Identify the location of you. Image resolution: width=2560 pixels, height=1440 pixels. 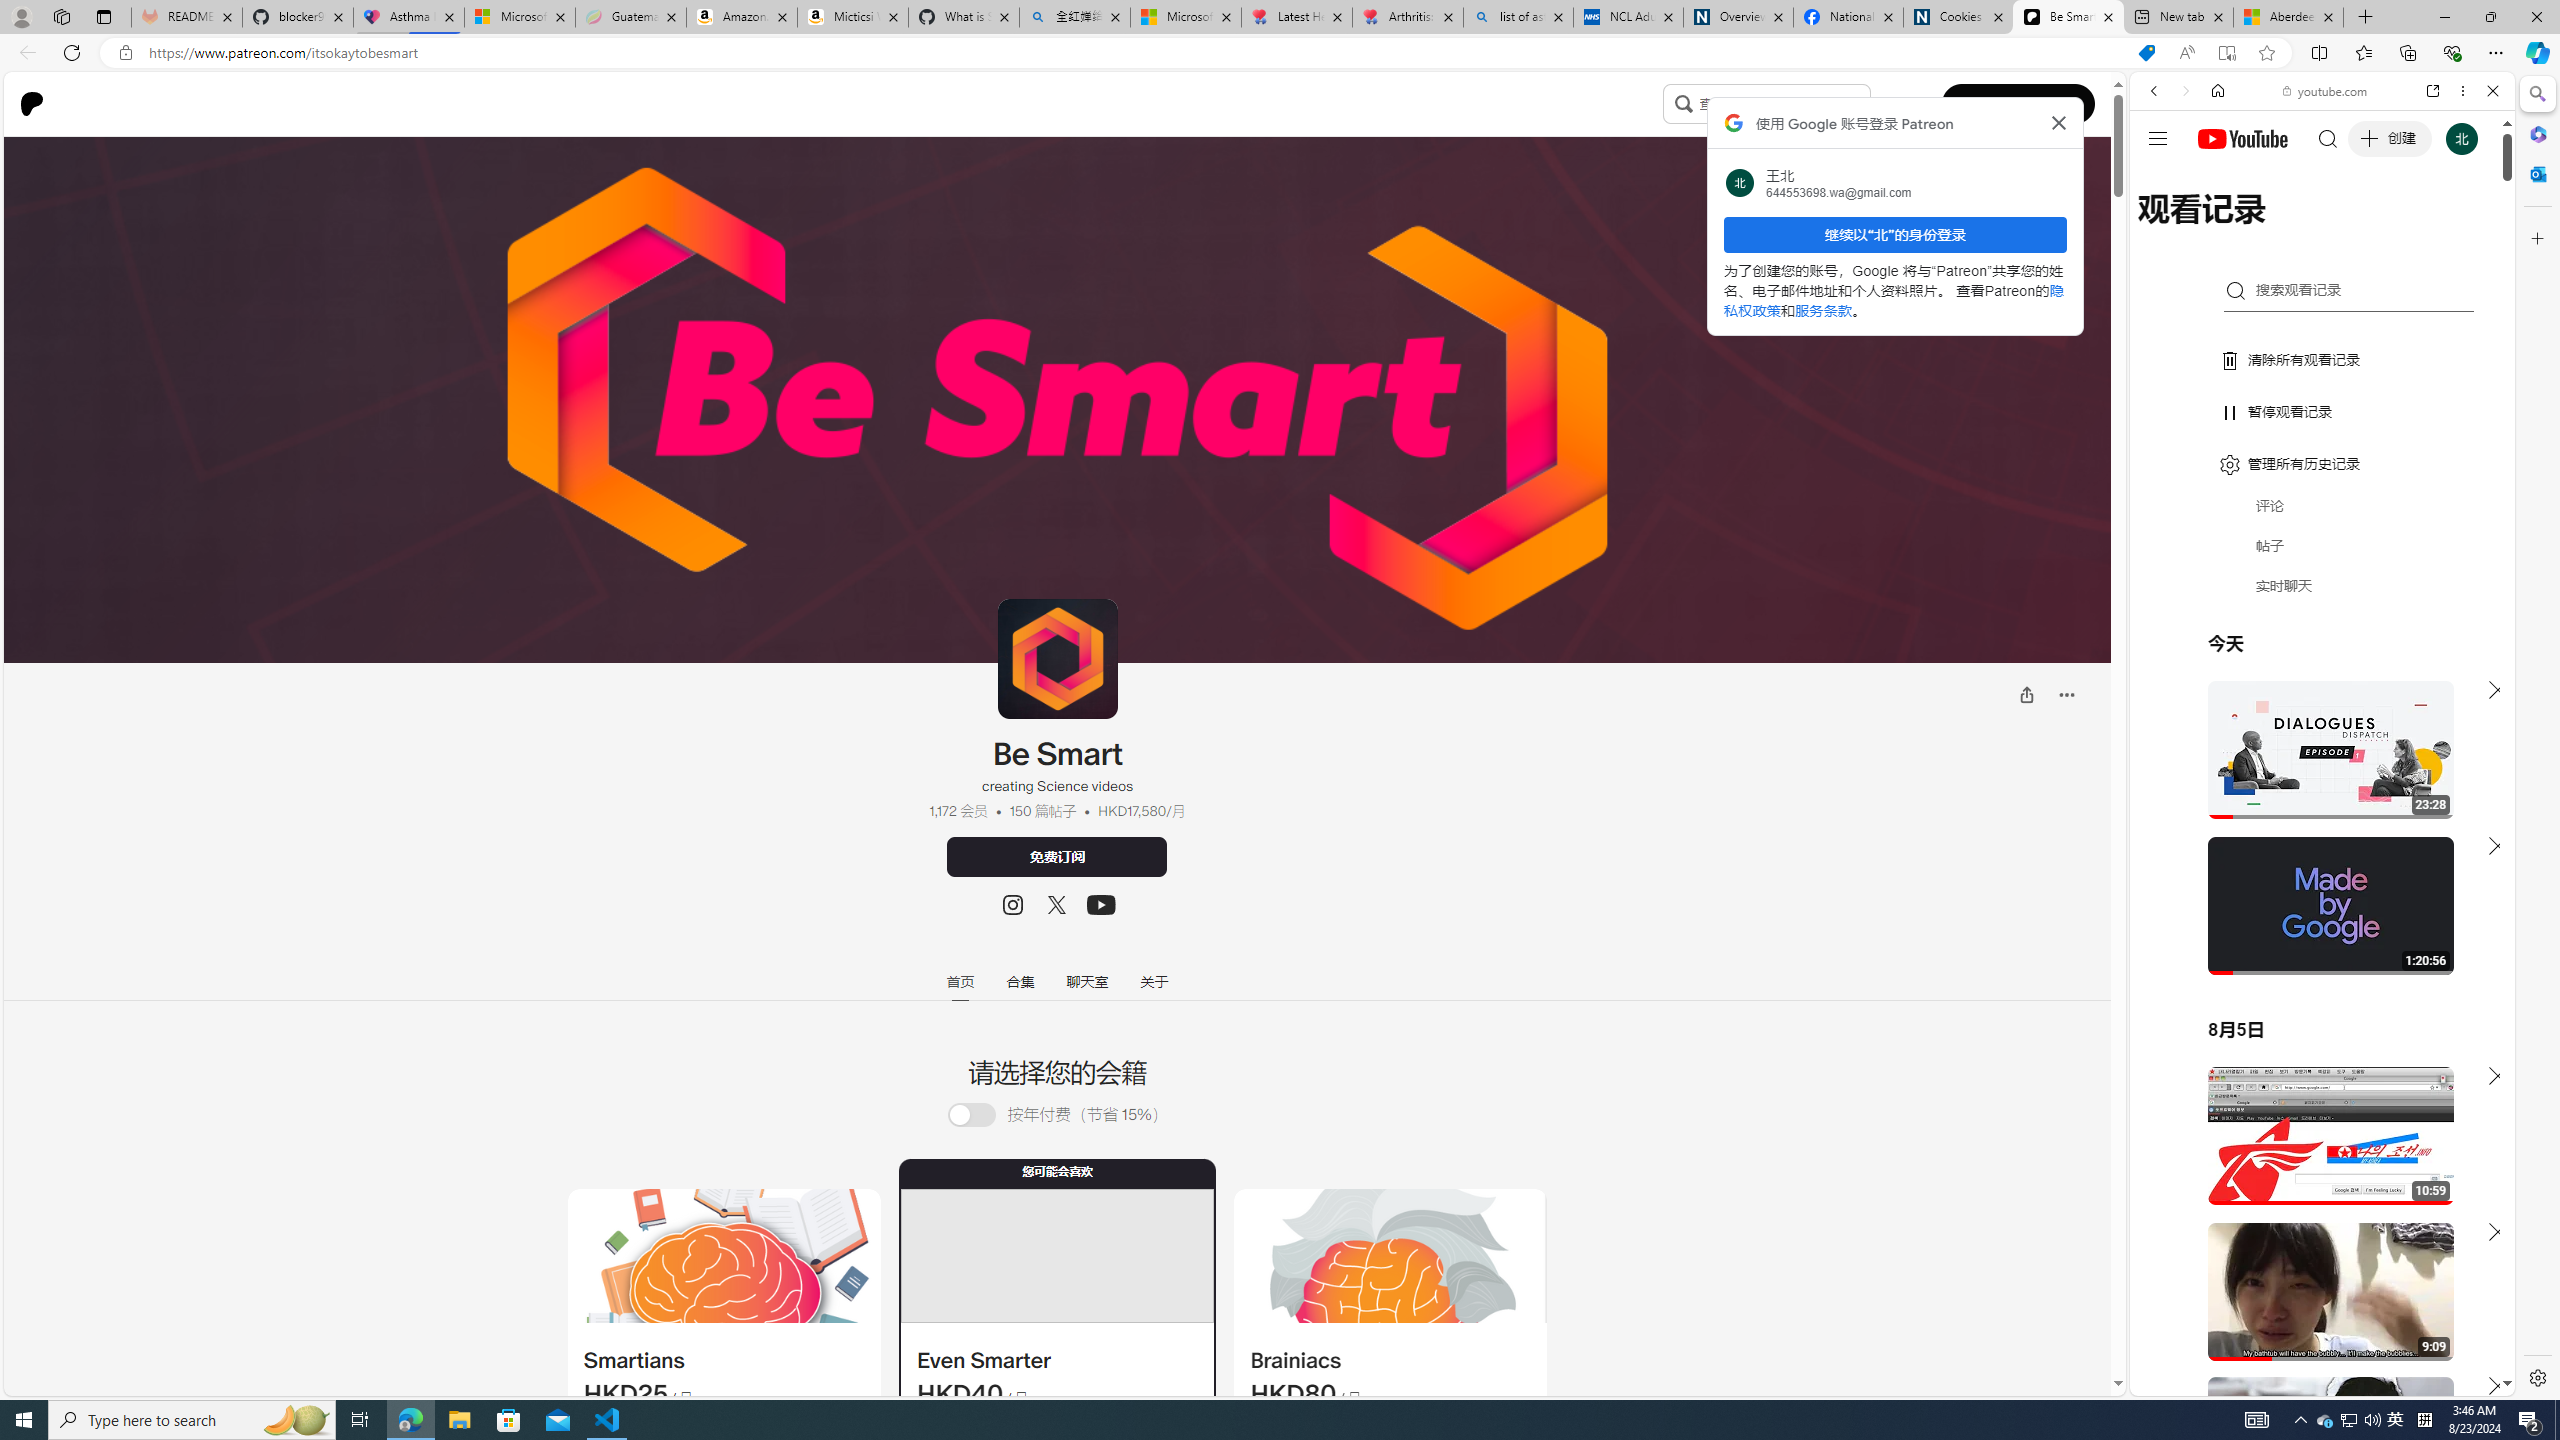
(2314, 1328).